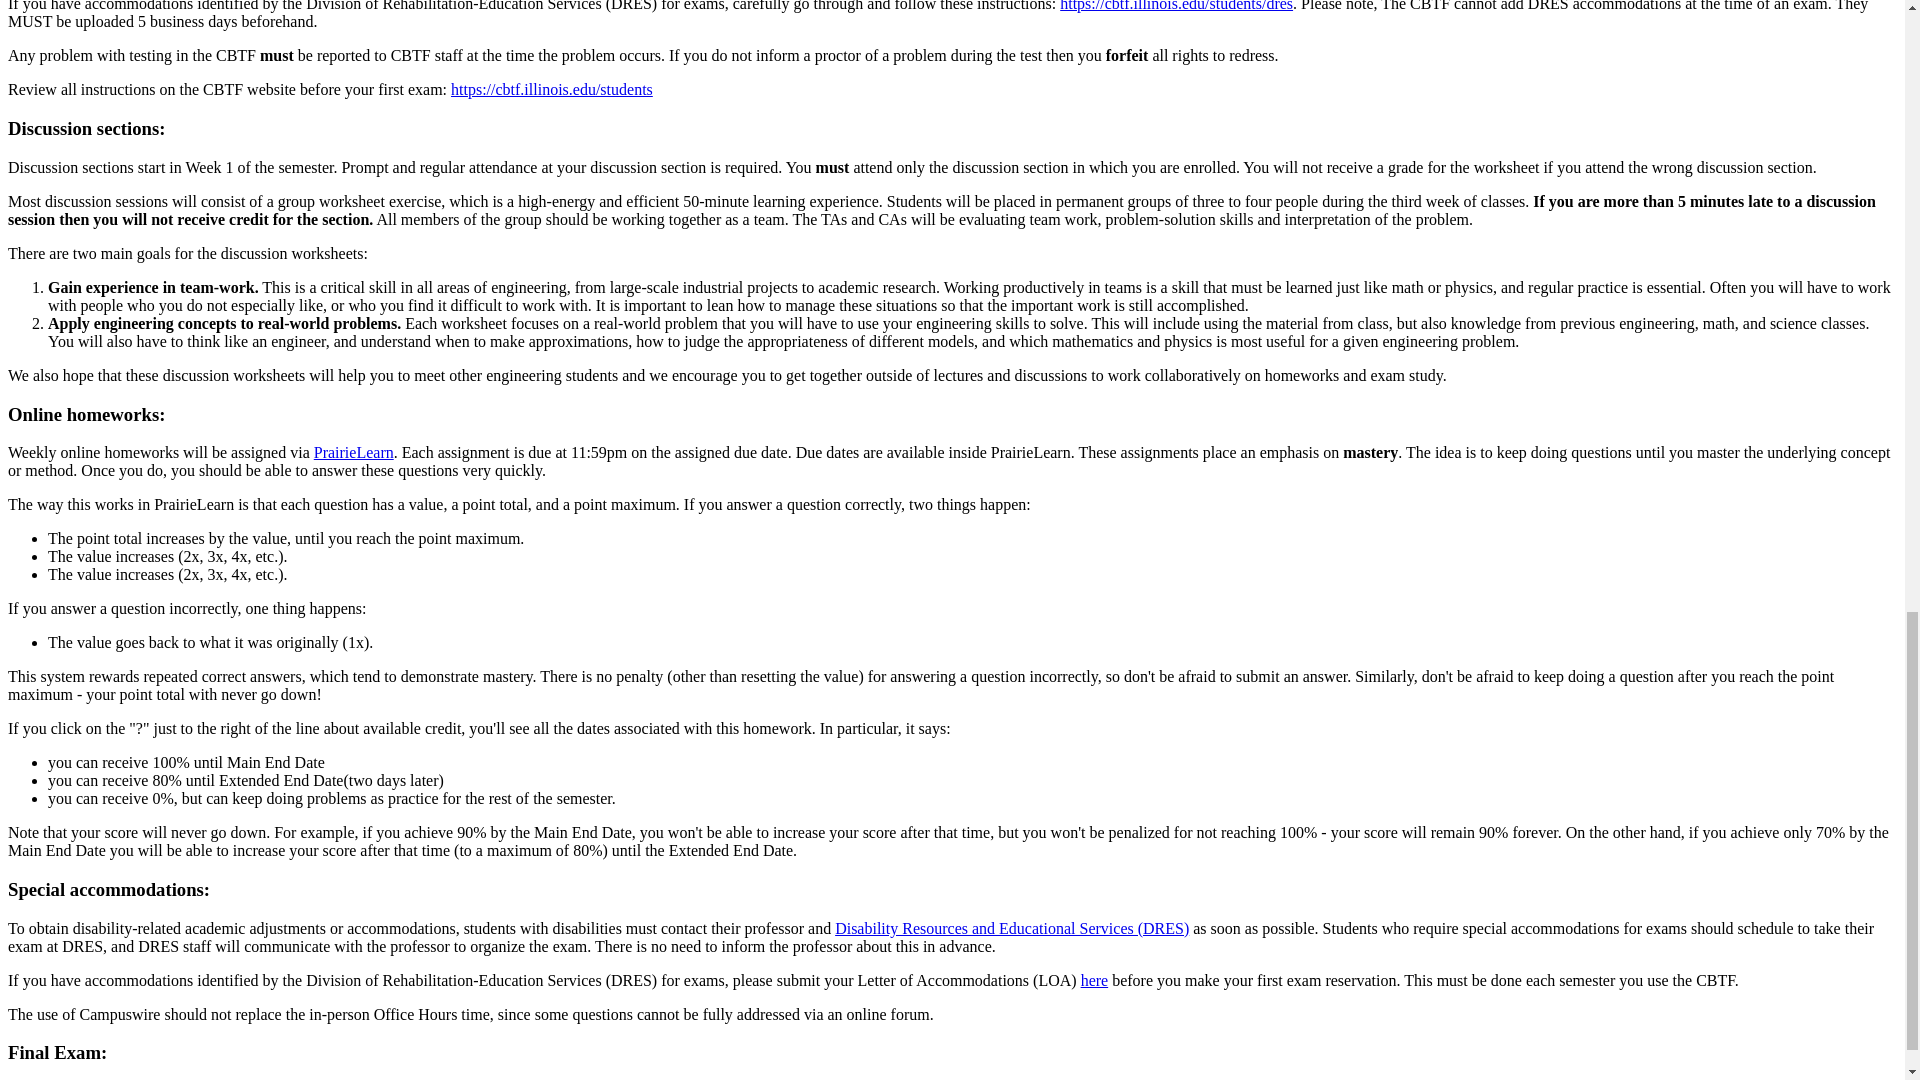  What do you see at coordinates (354, 452) in the screenshot?
I see `PrairieLearn` at bounding box center [354, 452].